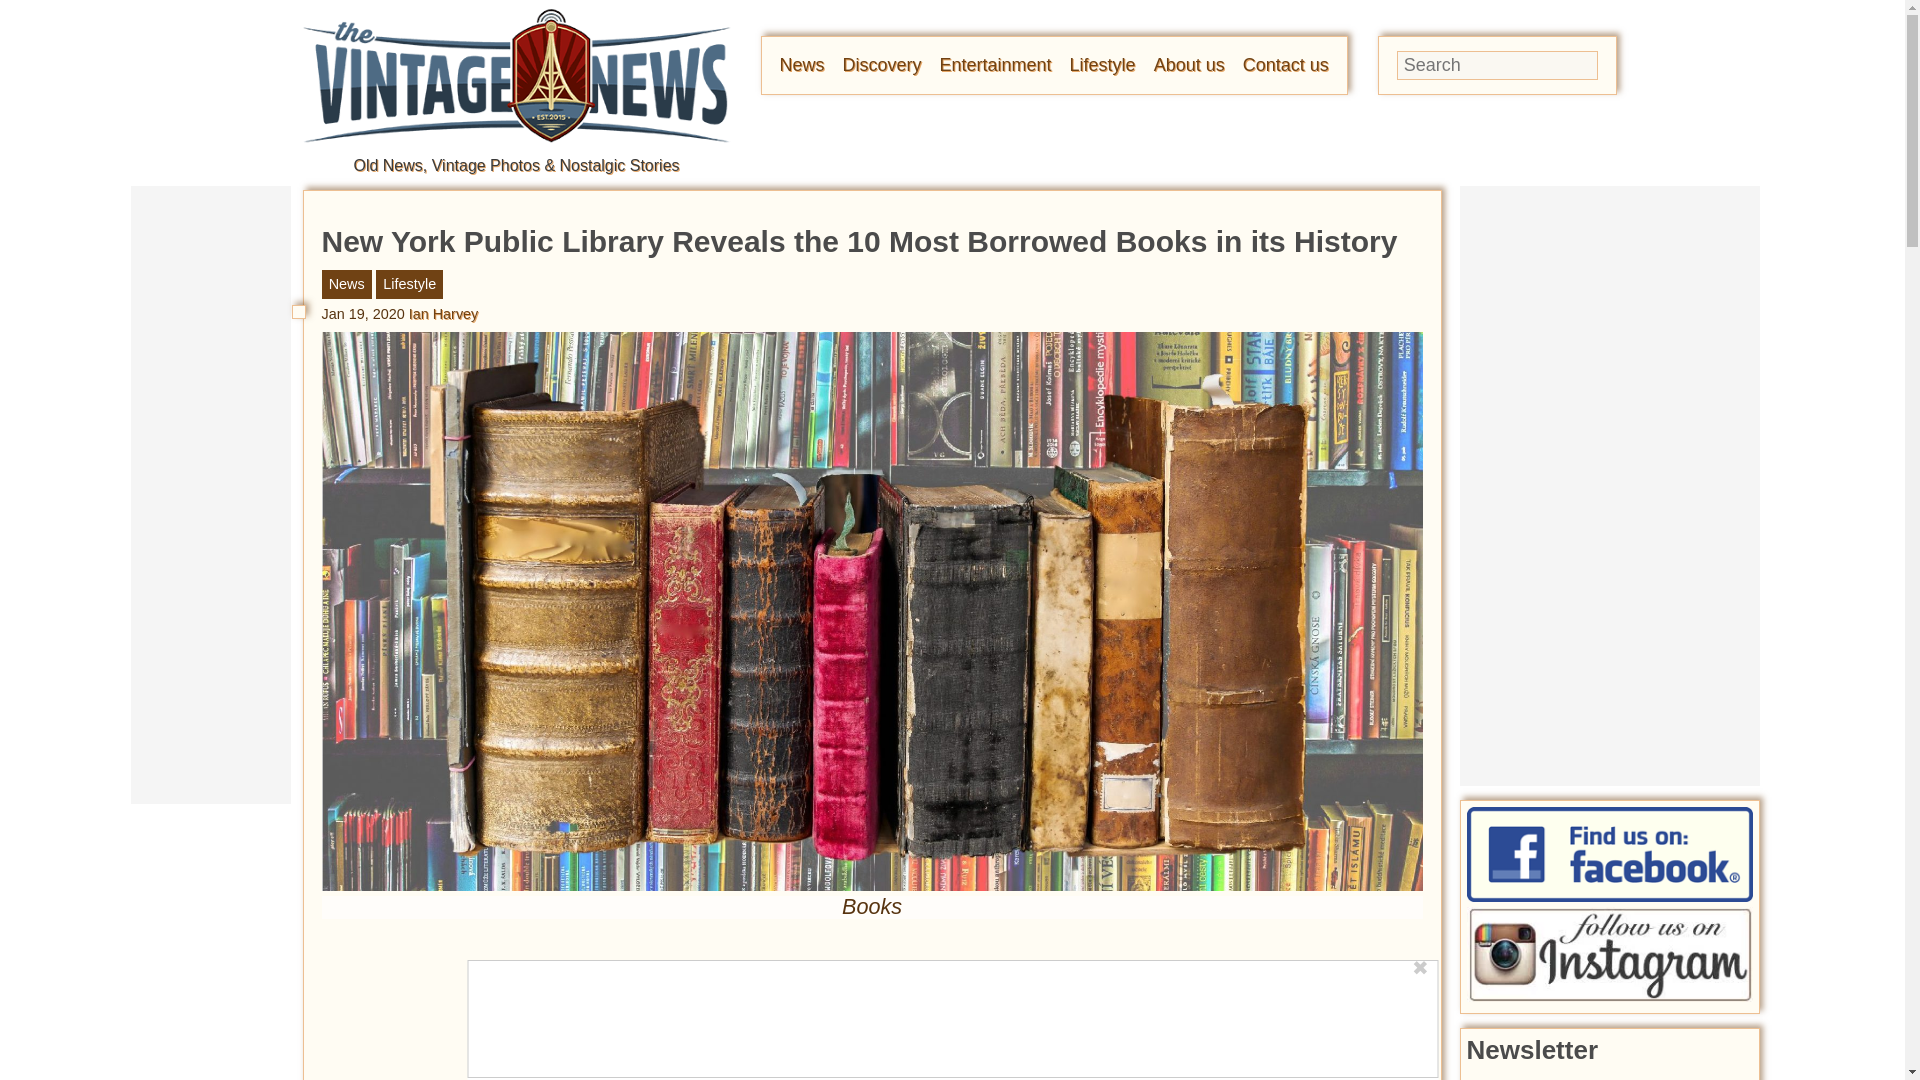 The image size is (1920, 1080). Describe the element at coordinates (1102, 64) in the screenshot. I see `Lifestyle` at that location.